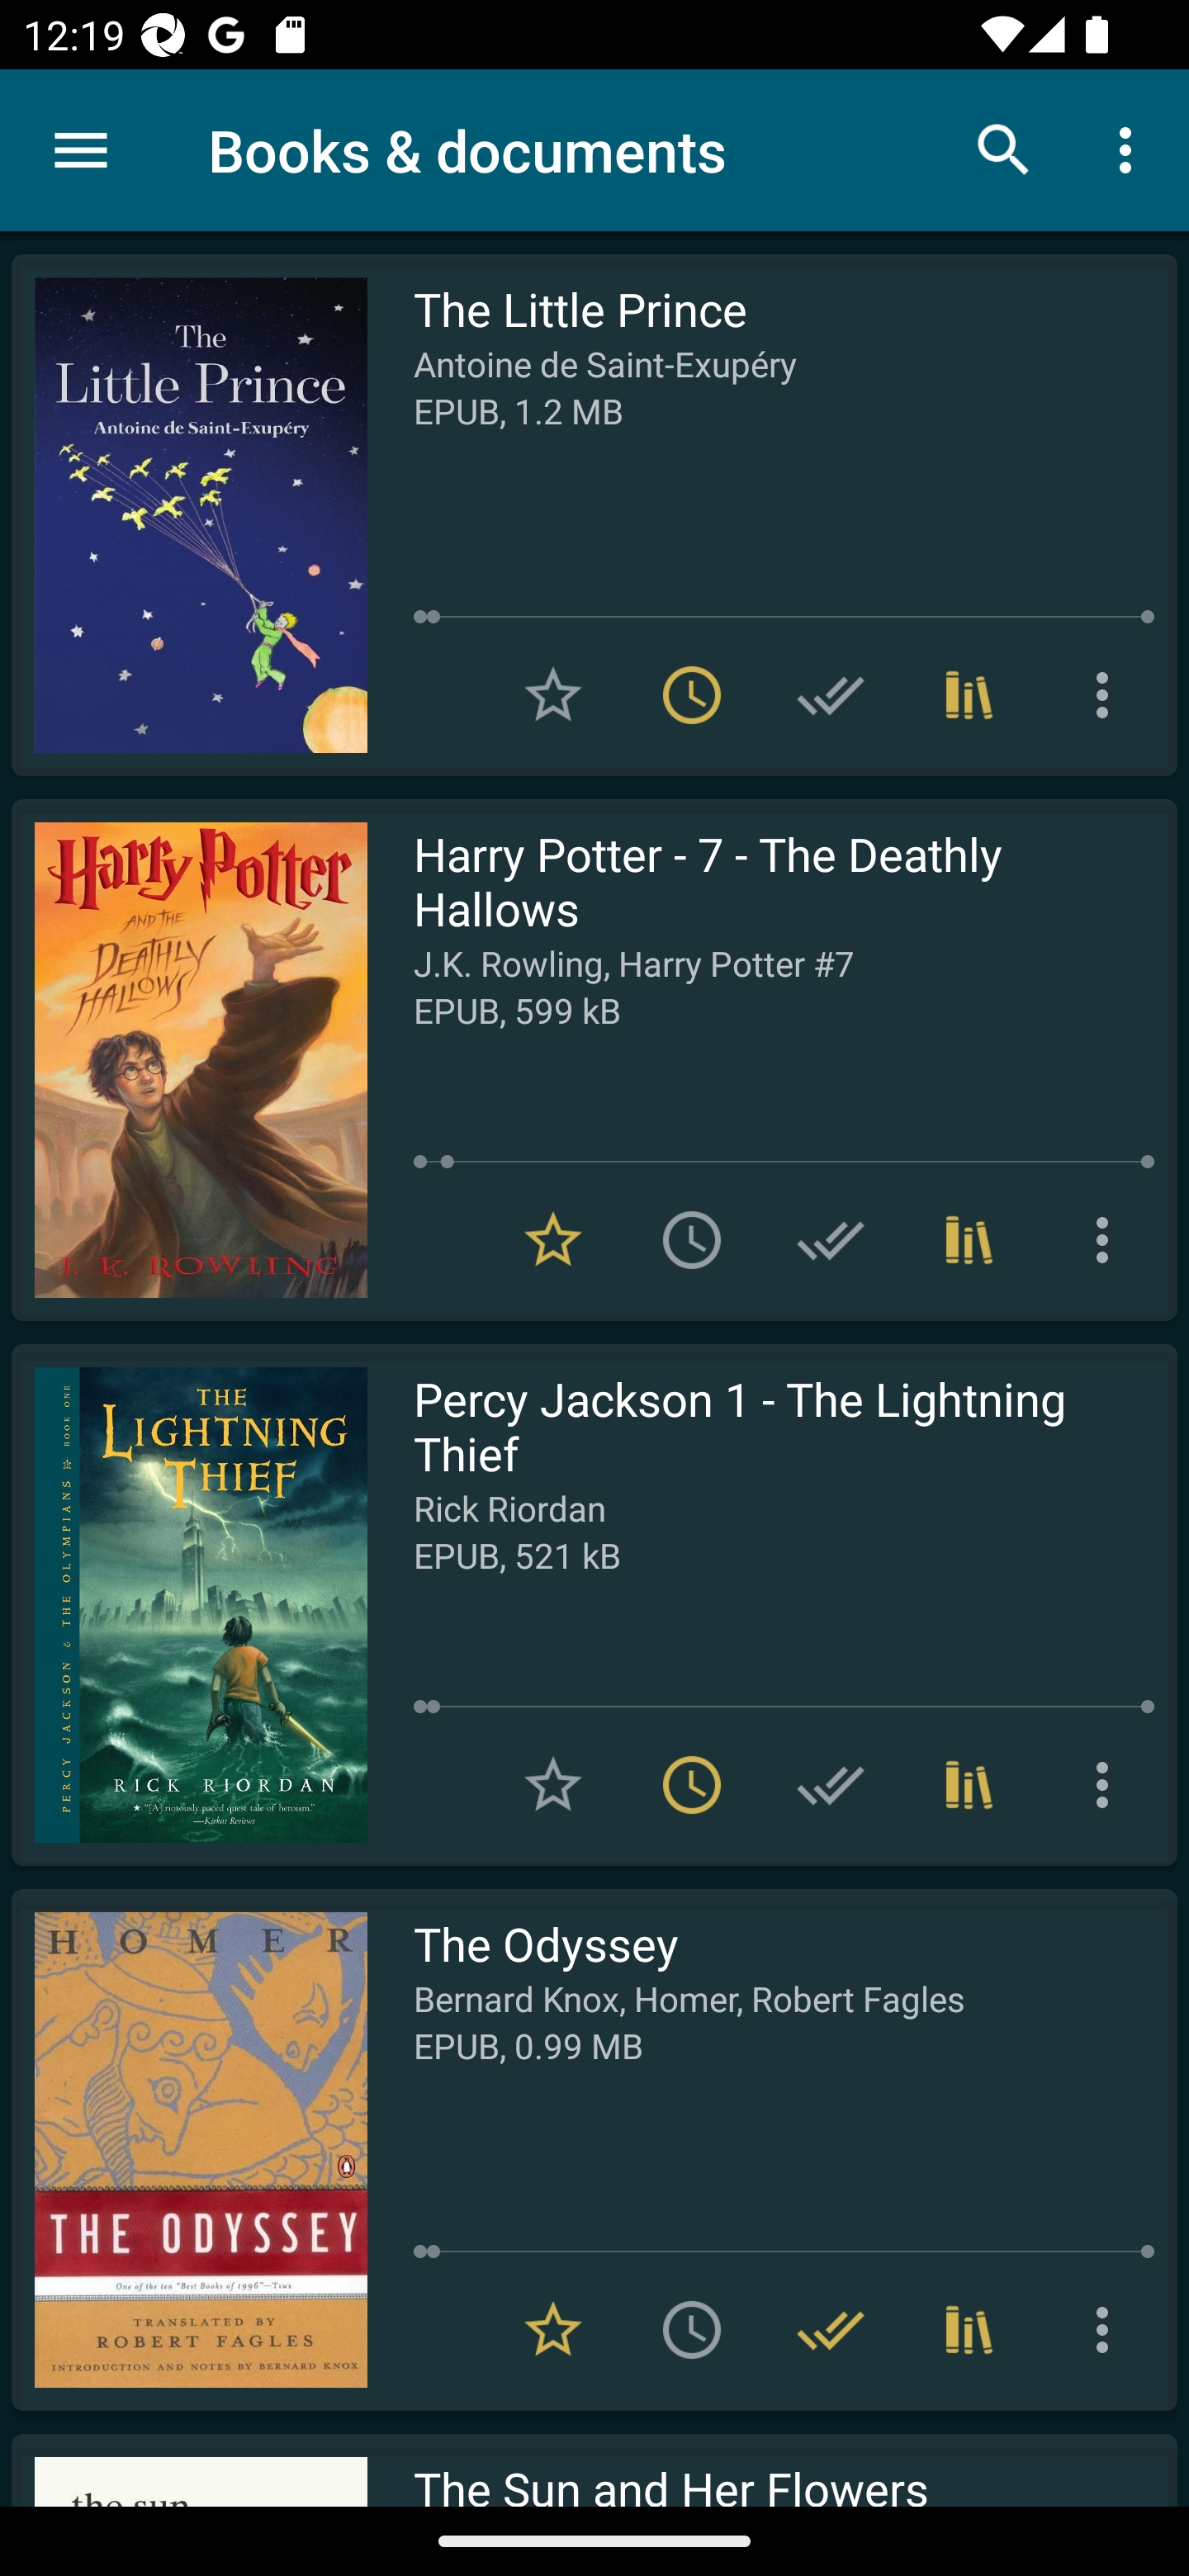  Describe the element at coordinates (692, 695) in the screenshot. I see `Remove from To read` at that location.